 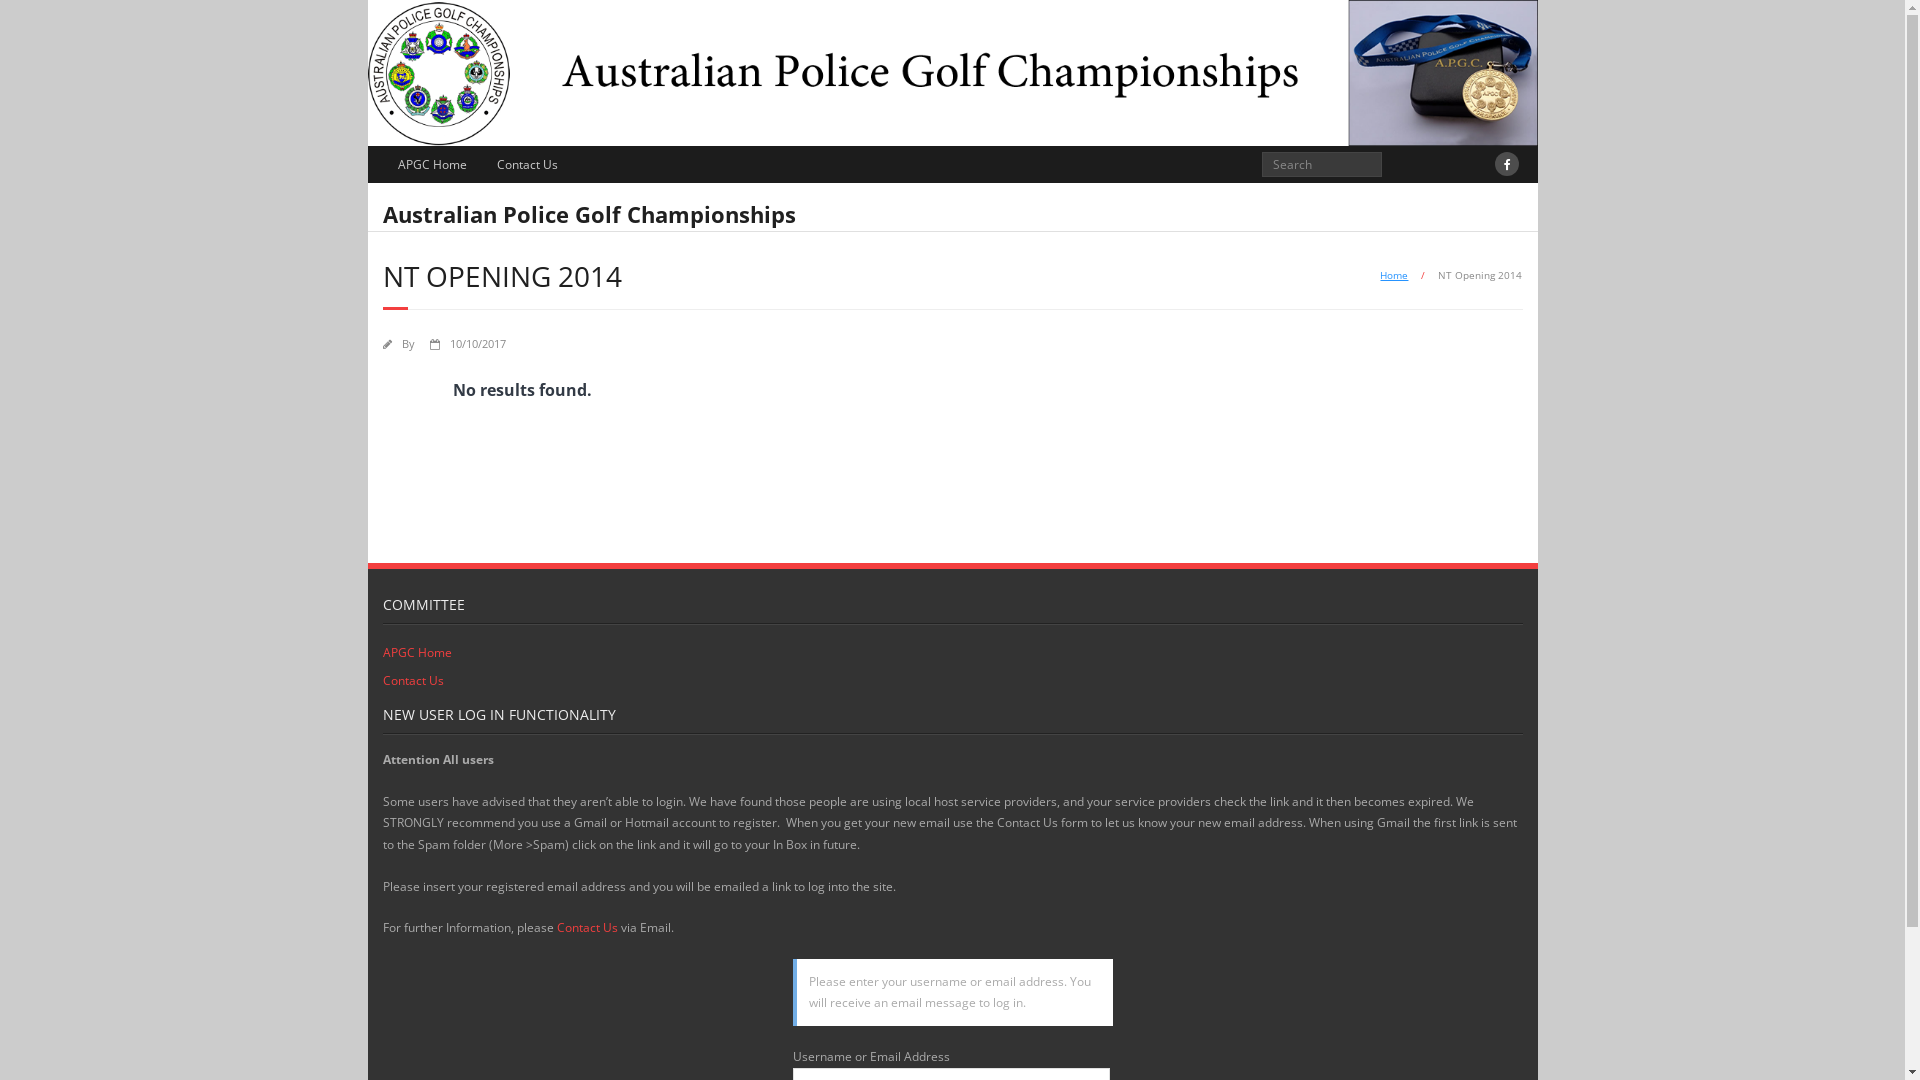 I want to click on Contact Us, so click(x=528, y=164).